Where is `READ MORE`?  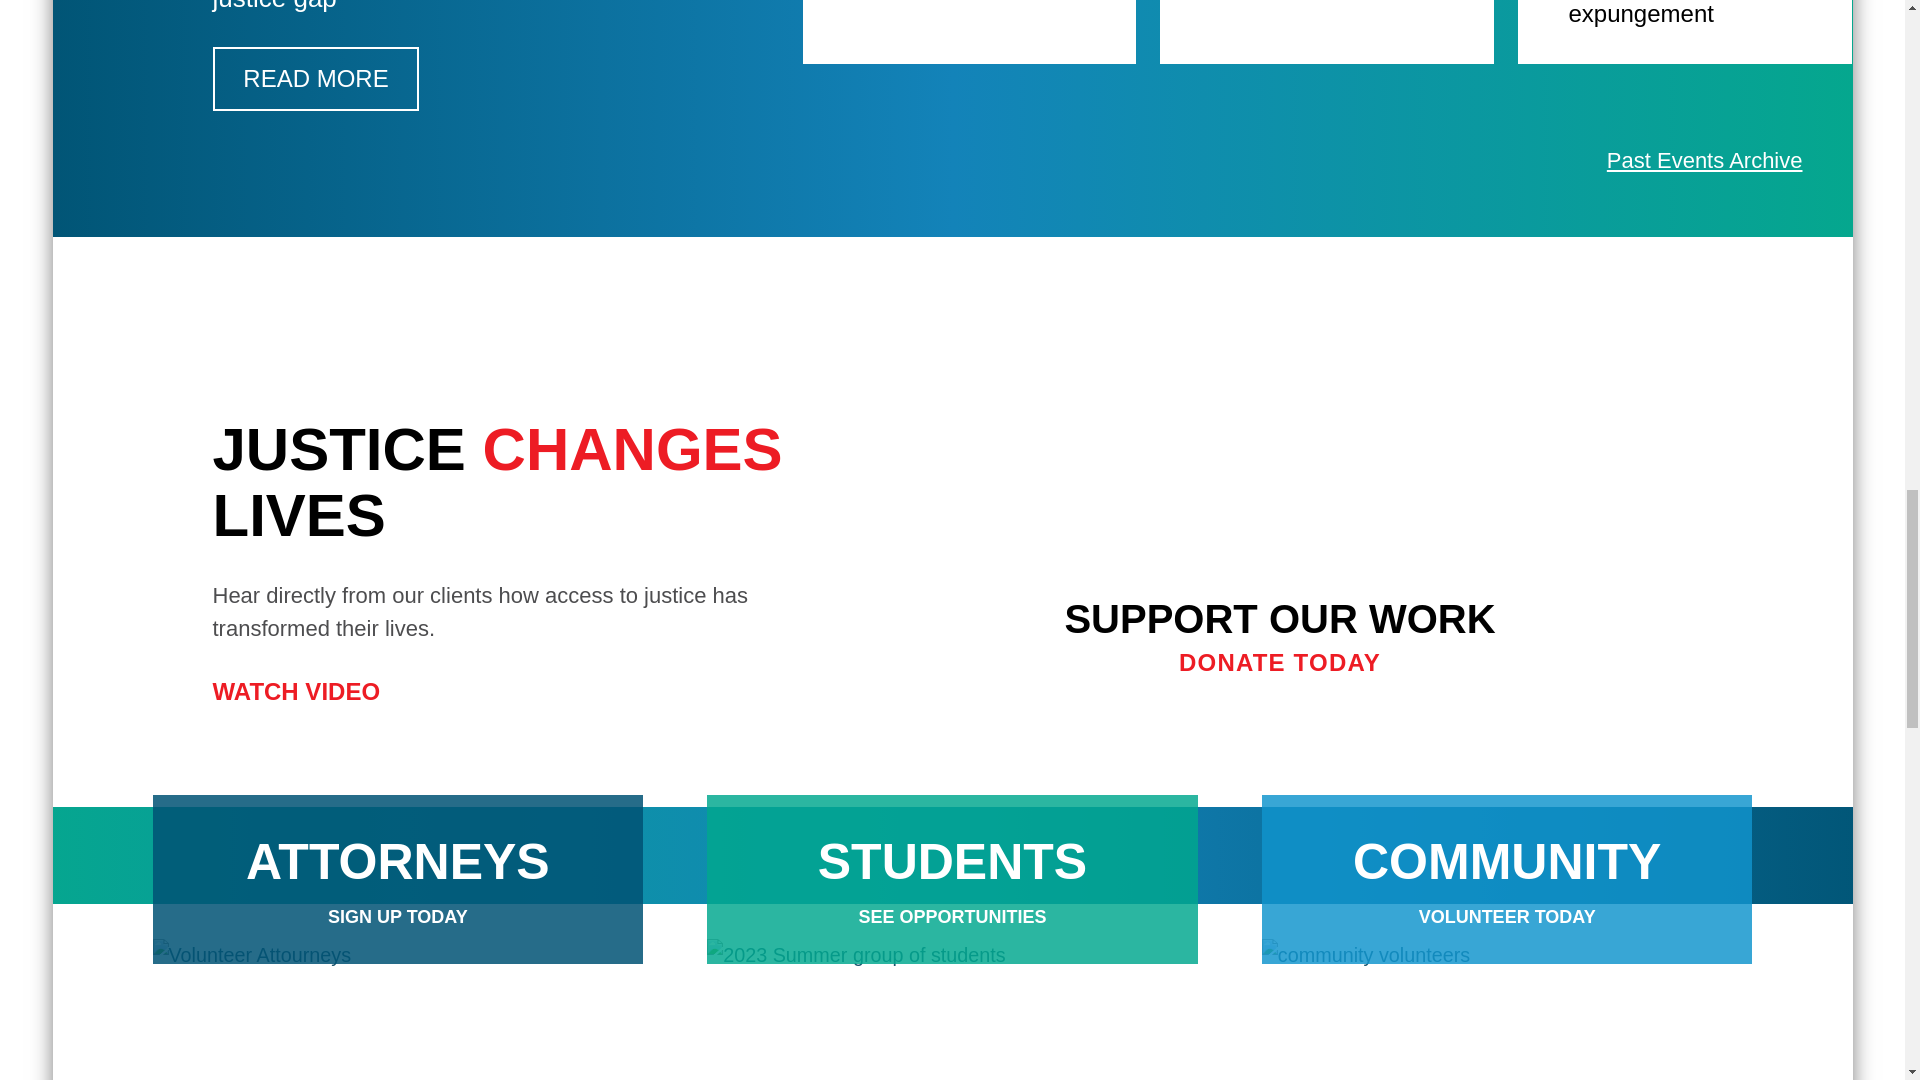
READ MORE is located at coordinates (314, 79).